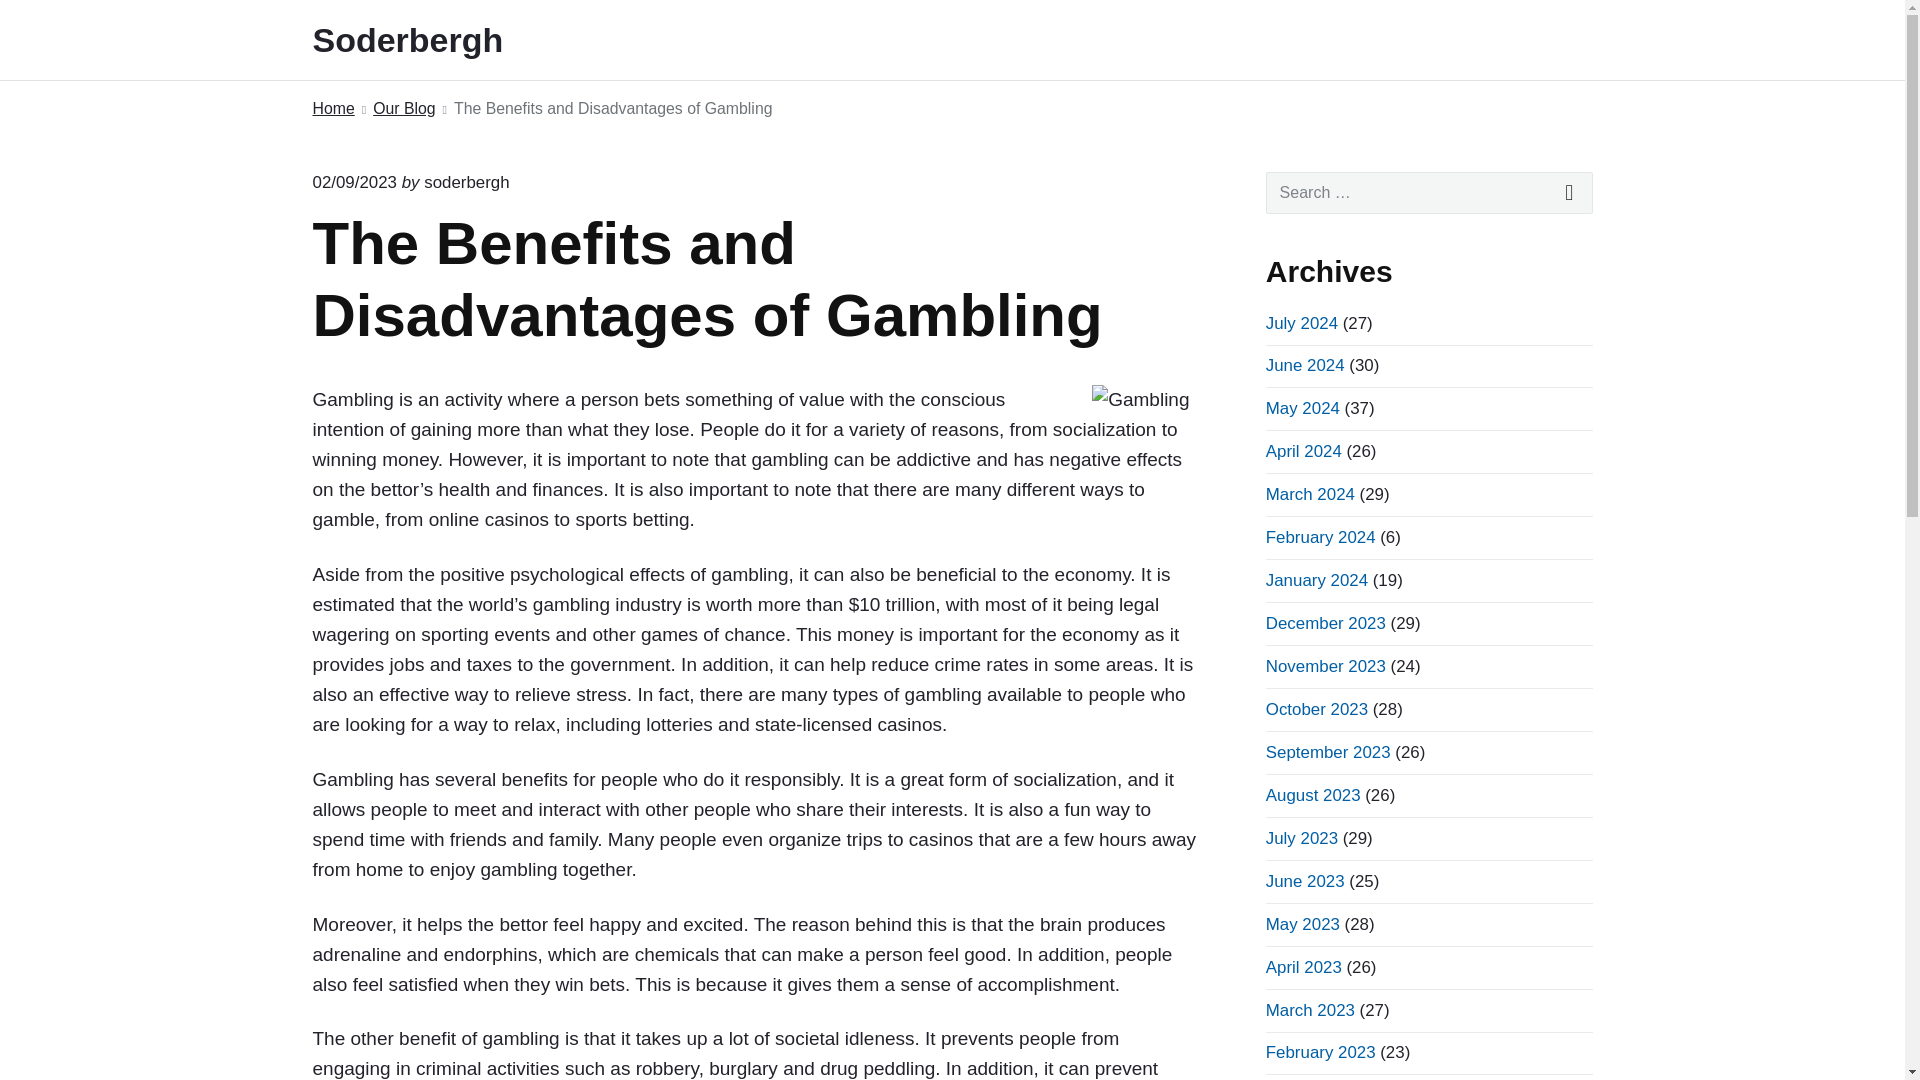 This screenshot has width=1920, height=1080. Describe the element at coordinates (1320, 537) in the screenshot. I see `February 2024` at that location.